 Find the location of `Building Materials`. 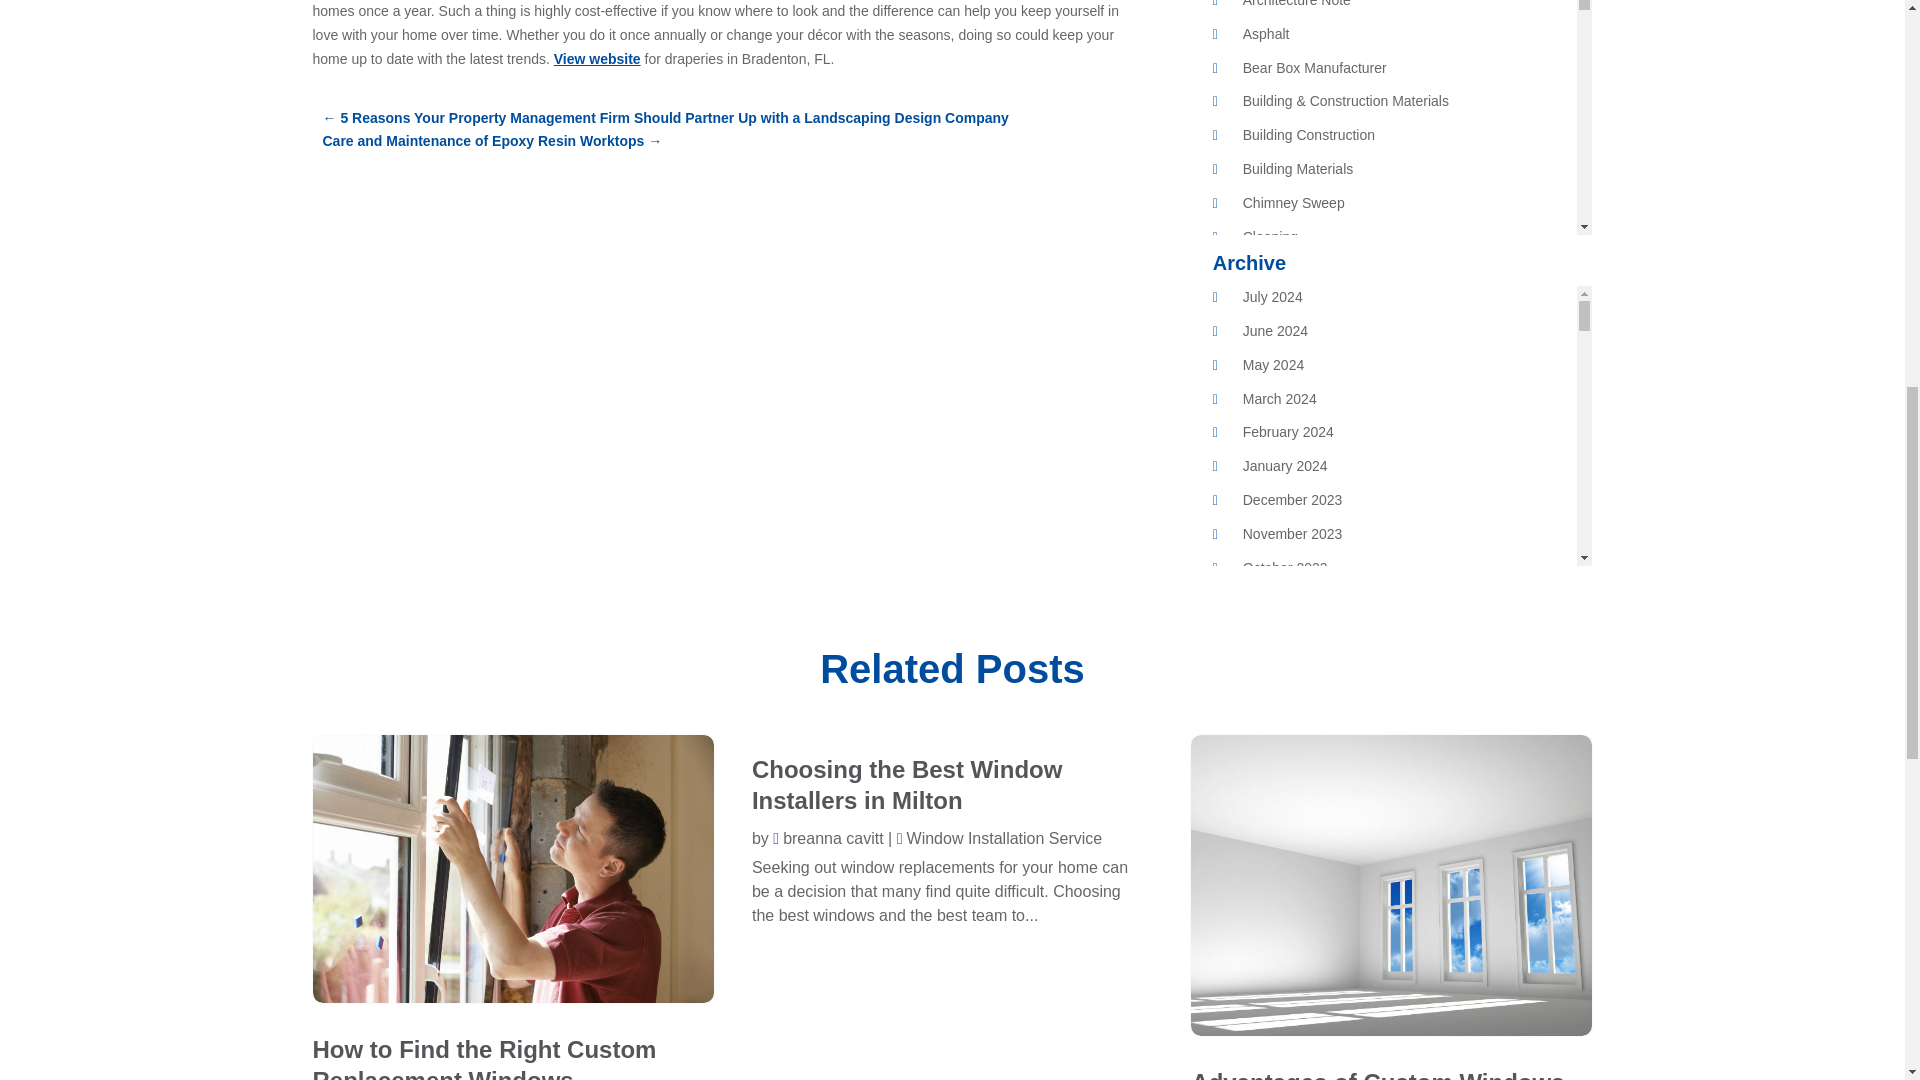

Building Materials is located at coordinates (1298, 168).